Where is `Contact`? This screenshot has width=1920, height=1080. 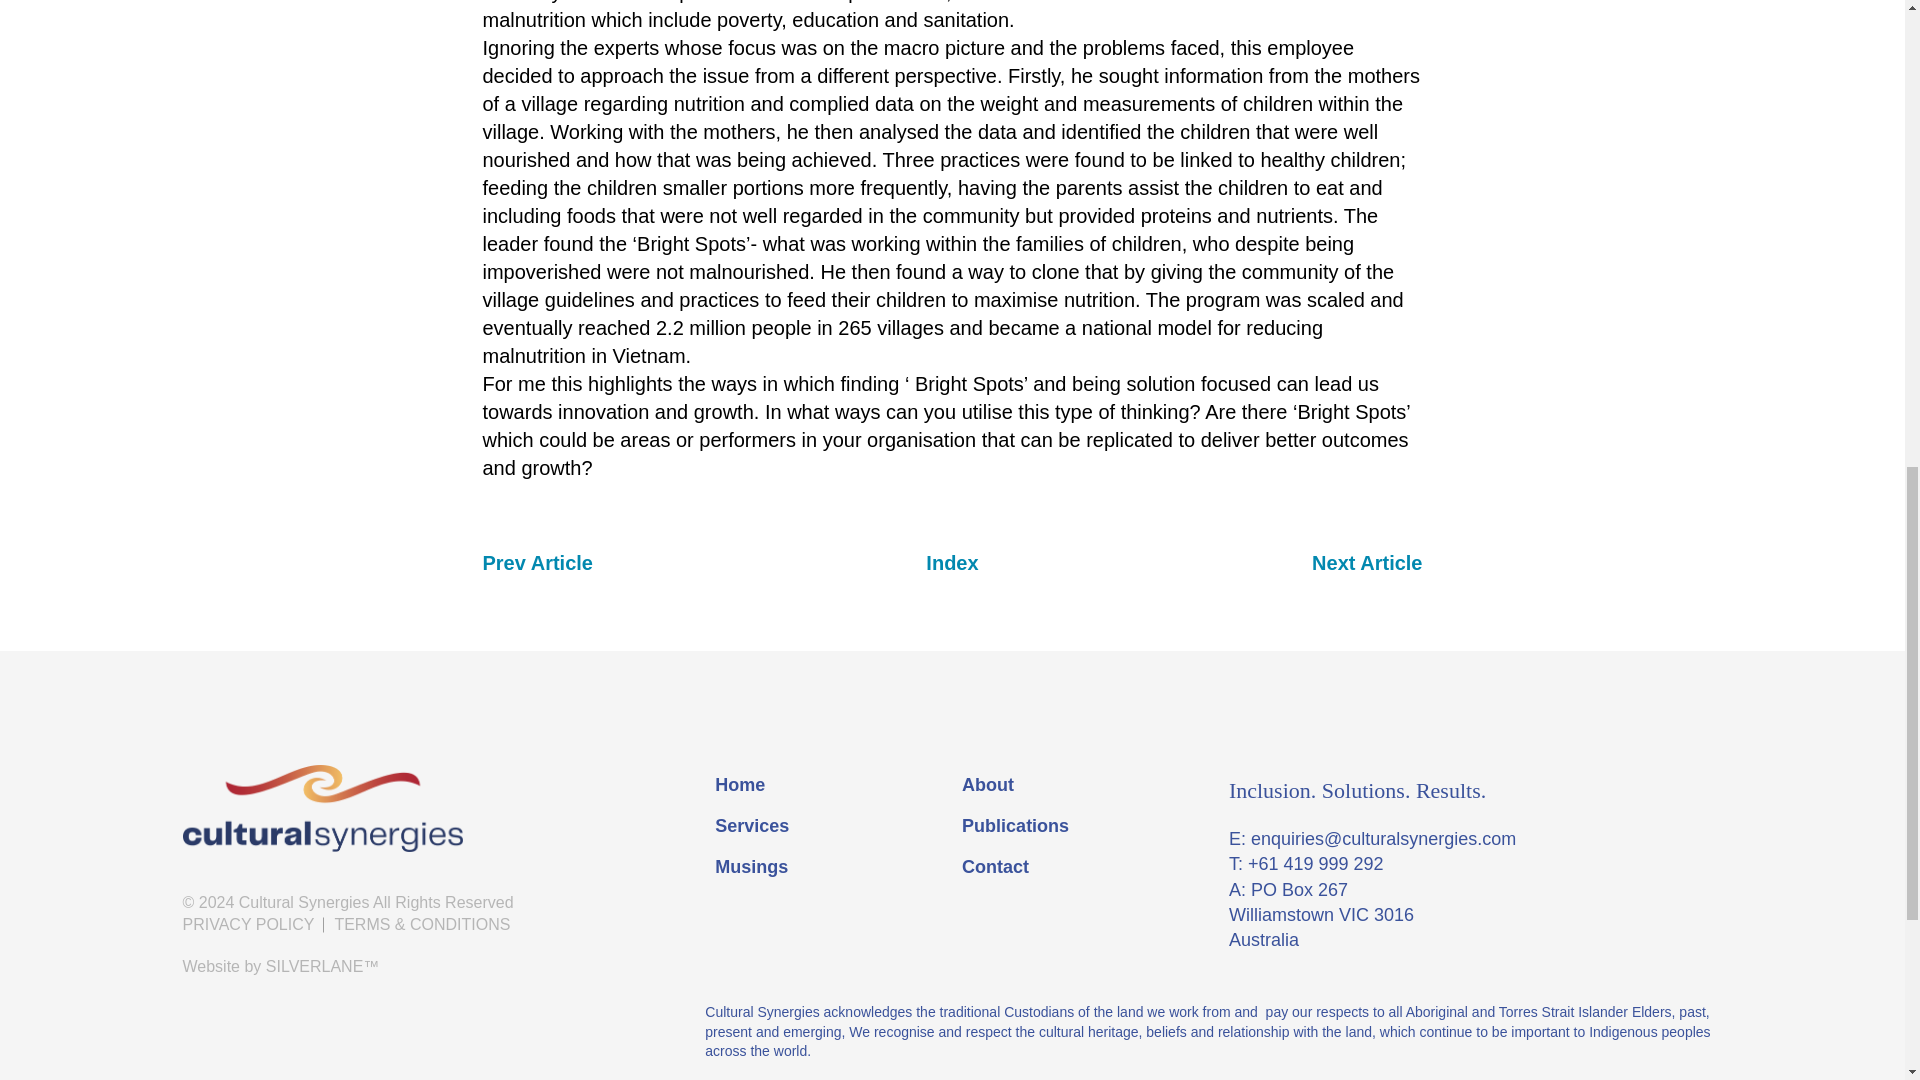
Contact is located at coordinates (1074, 868).